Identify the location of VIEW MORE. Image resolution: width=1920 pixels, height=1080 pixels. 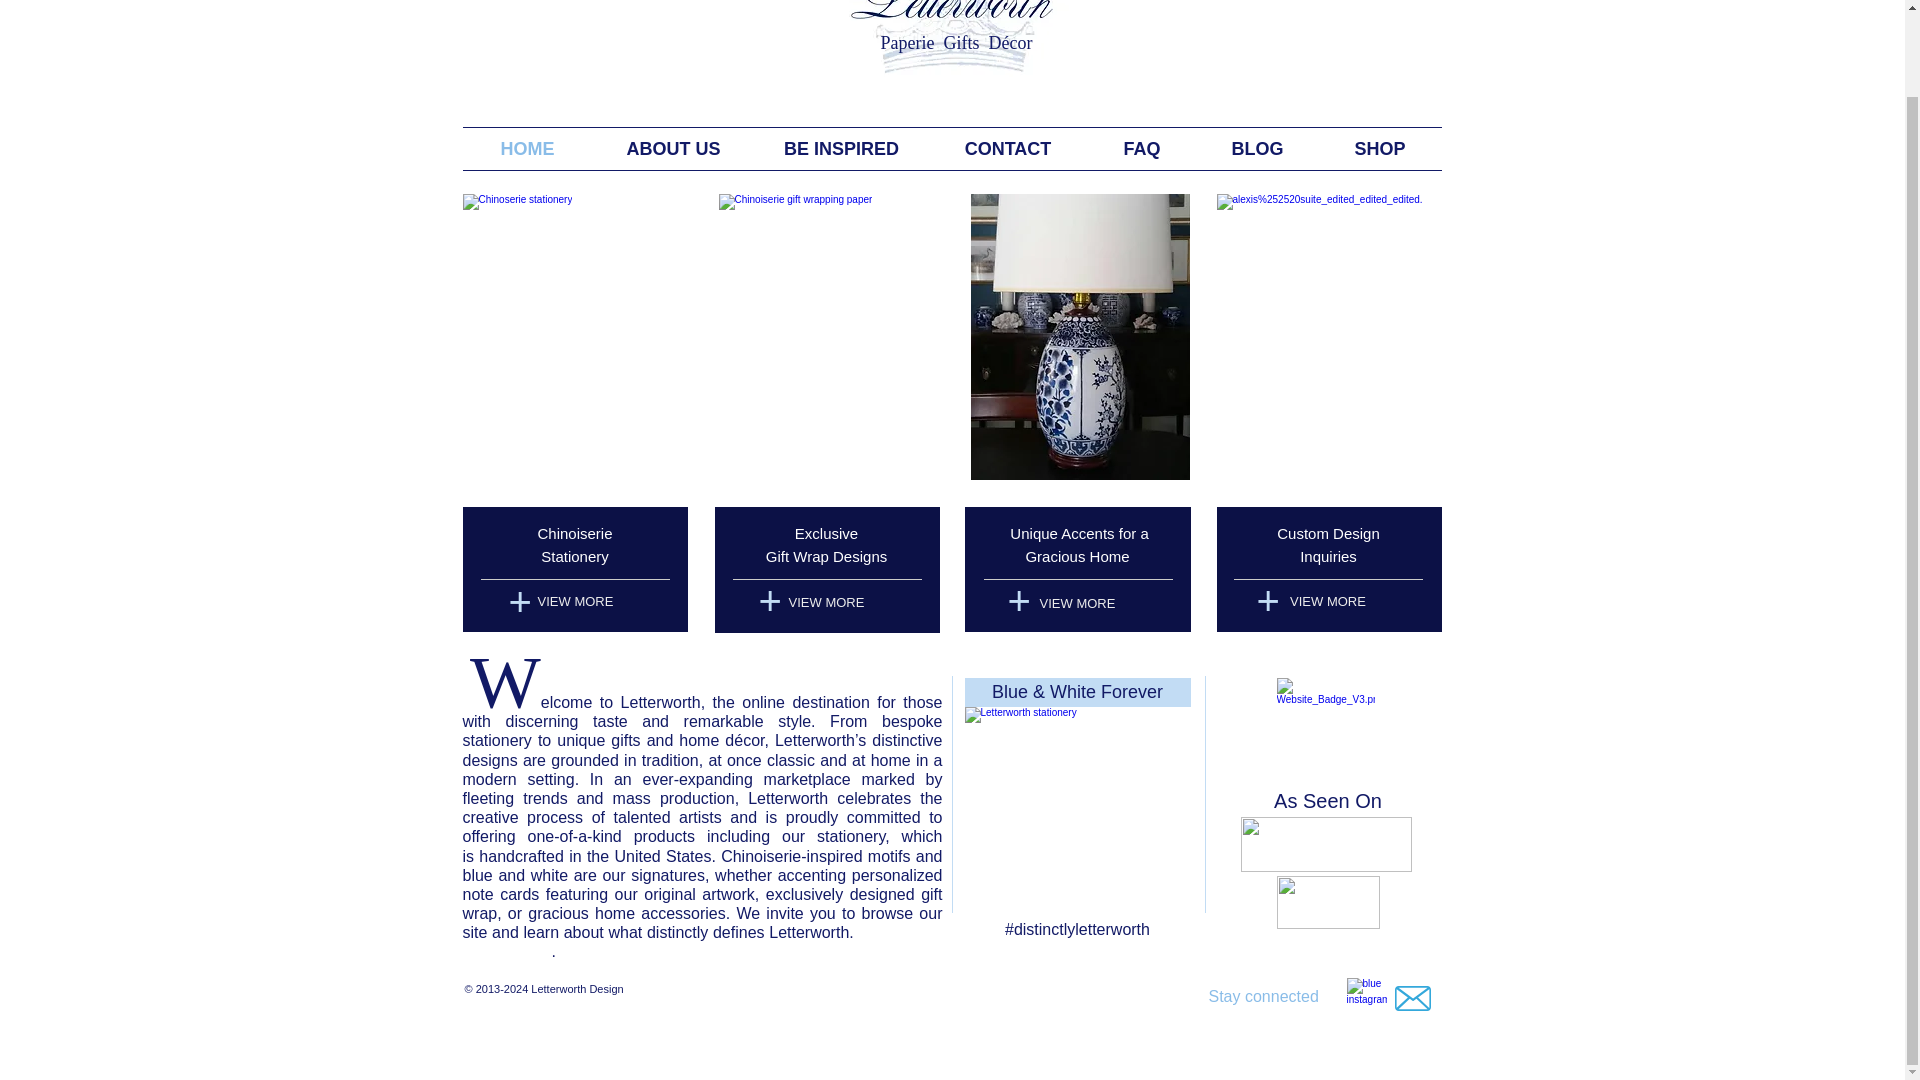
(575, 602).